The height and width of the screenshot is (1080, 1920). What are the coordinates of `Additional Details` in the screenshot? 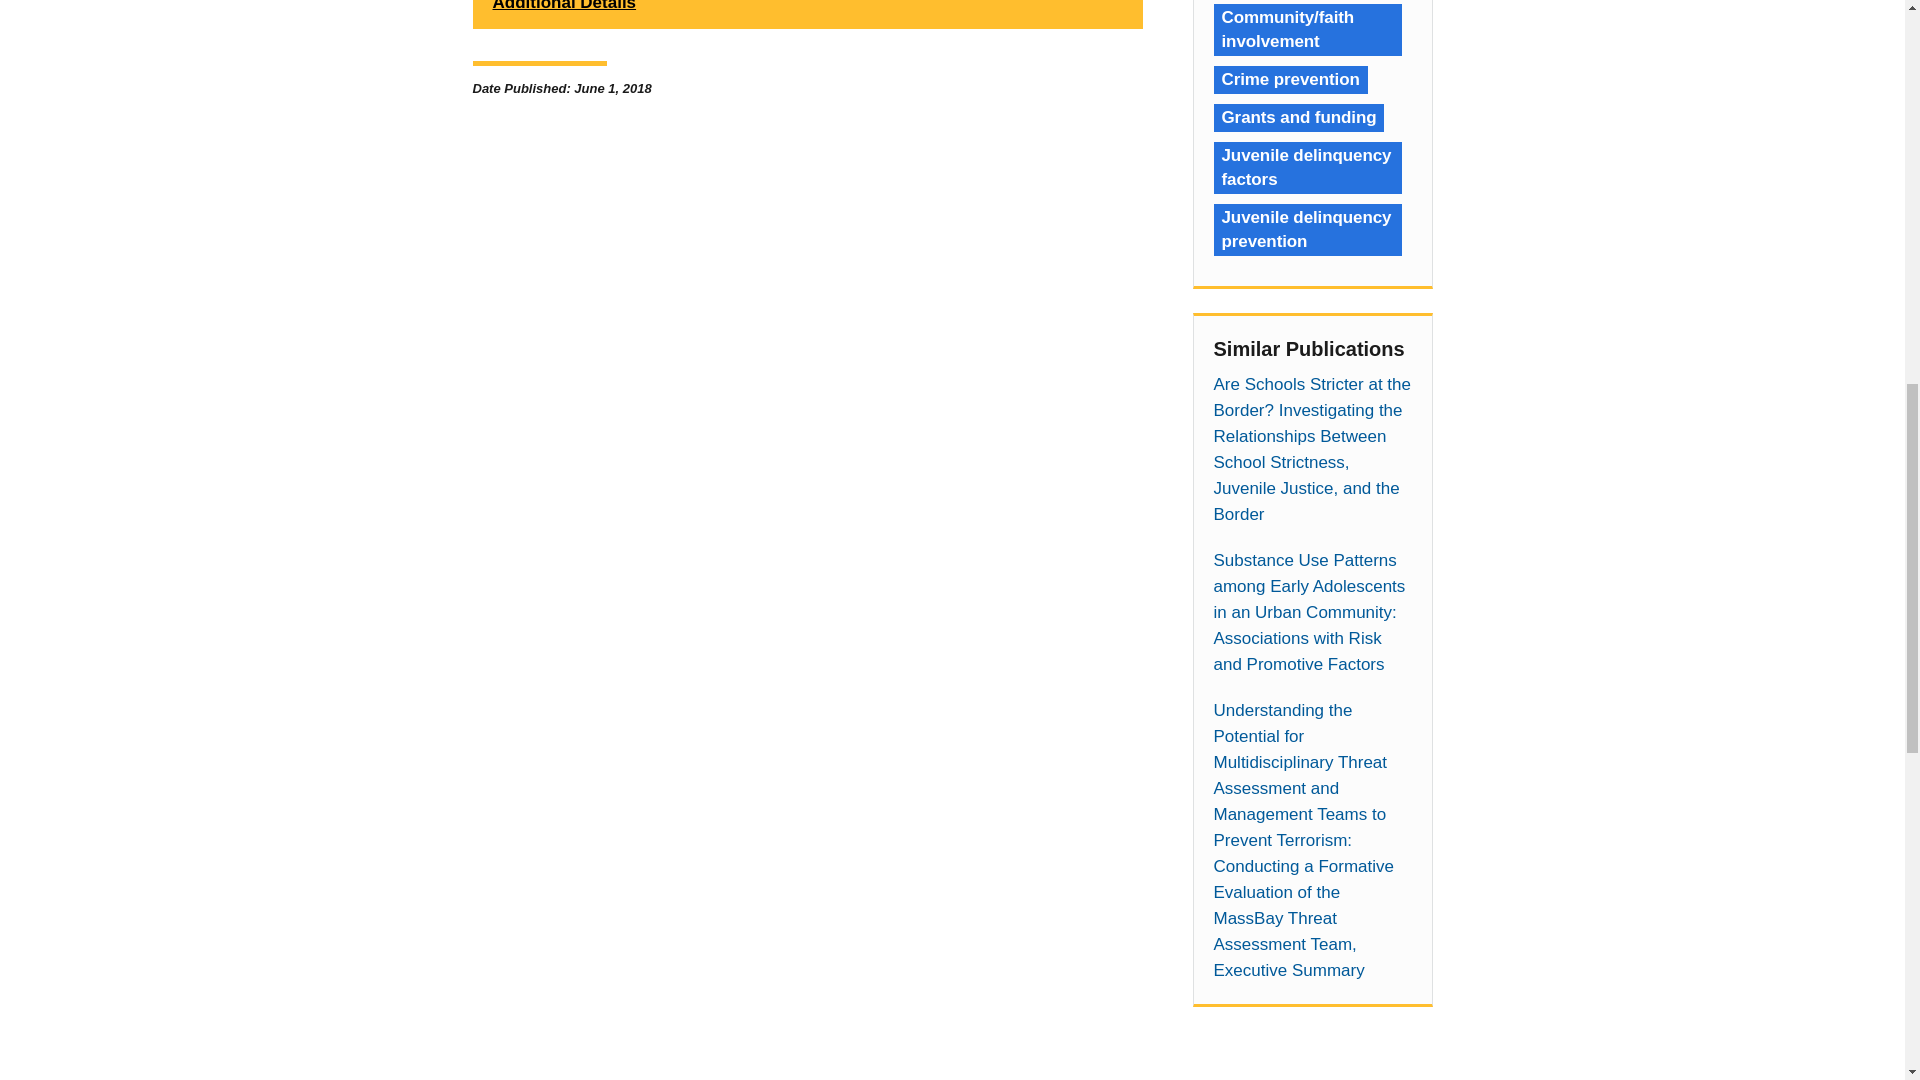 It's located at (807, 14).